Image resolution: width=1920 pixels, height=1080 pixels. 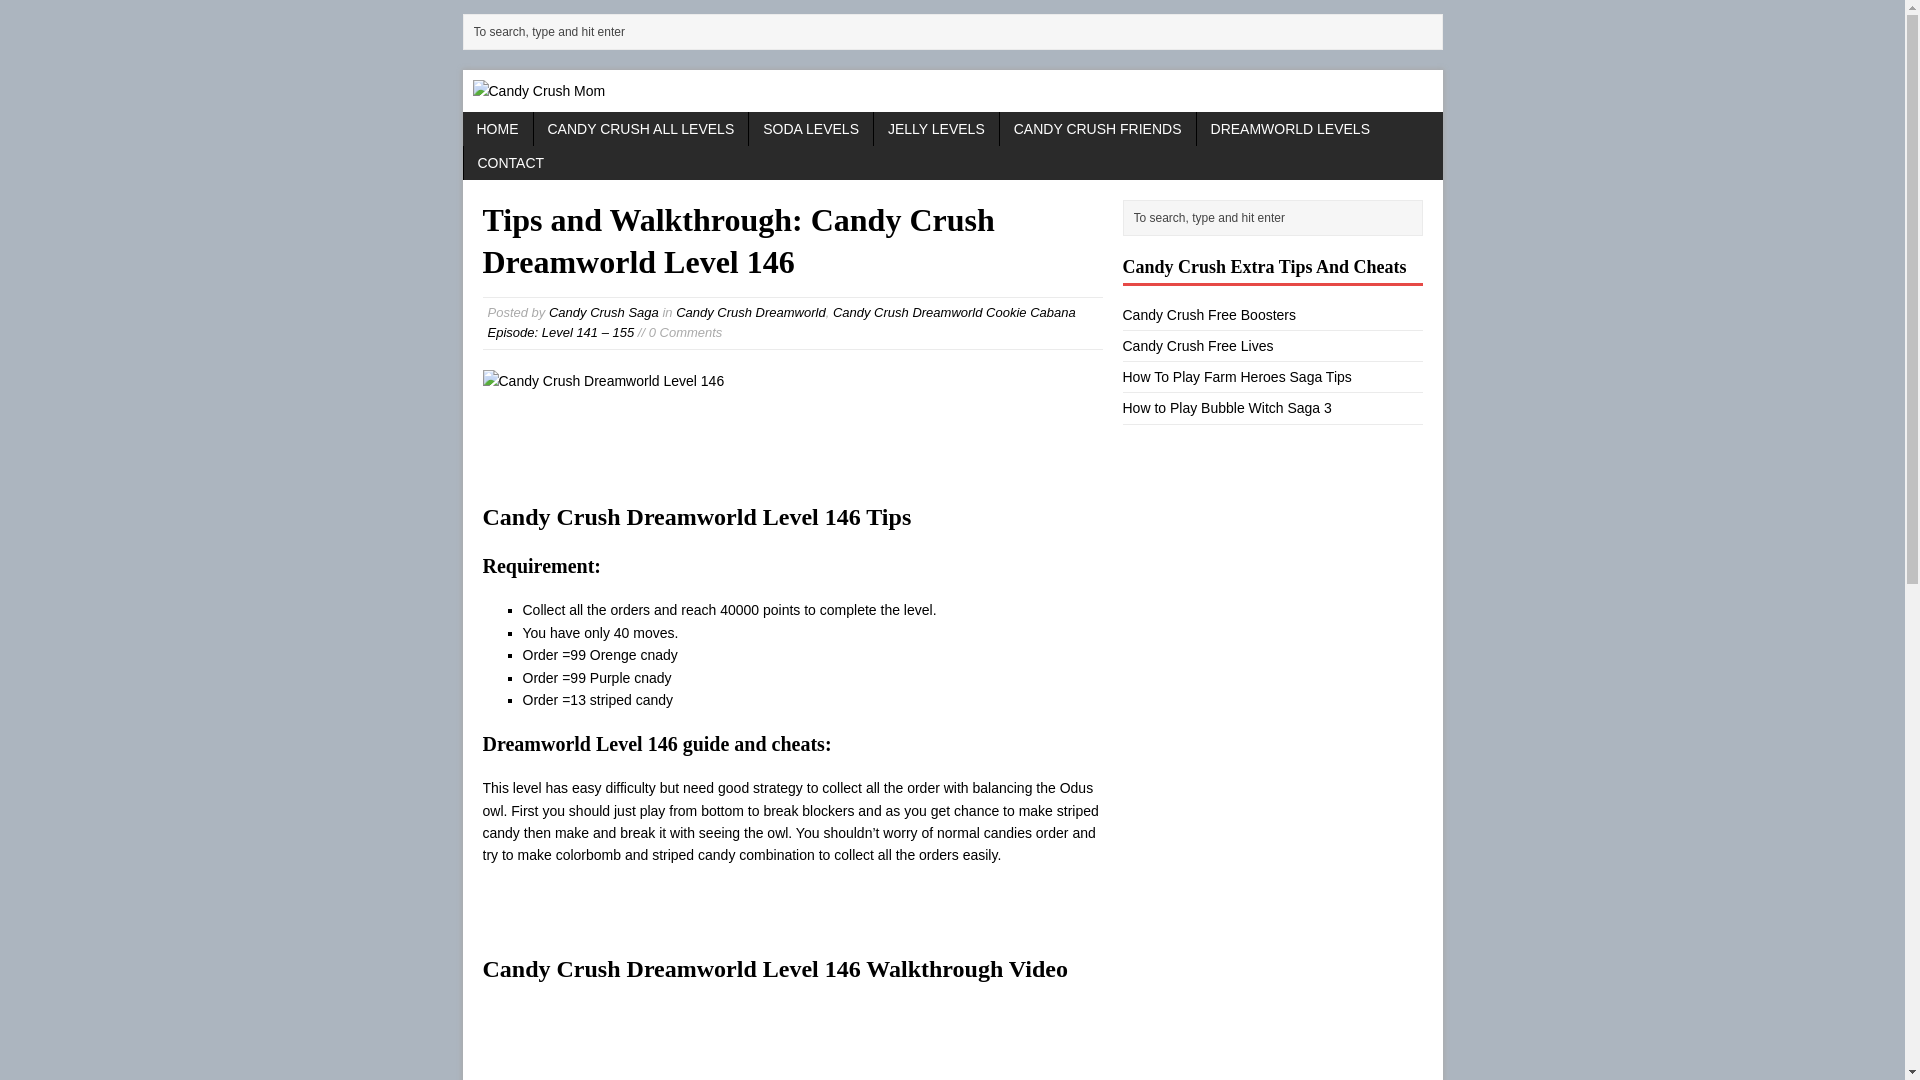 What do you see at coordinates (496, 128) in the screenshot?
I see `HOME` at bounding box center [496, 128].